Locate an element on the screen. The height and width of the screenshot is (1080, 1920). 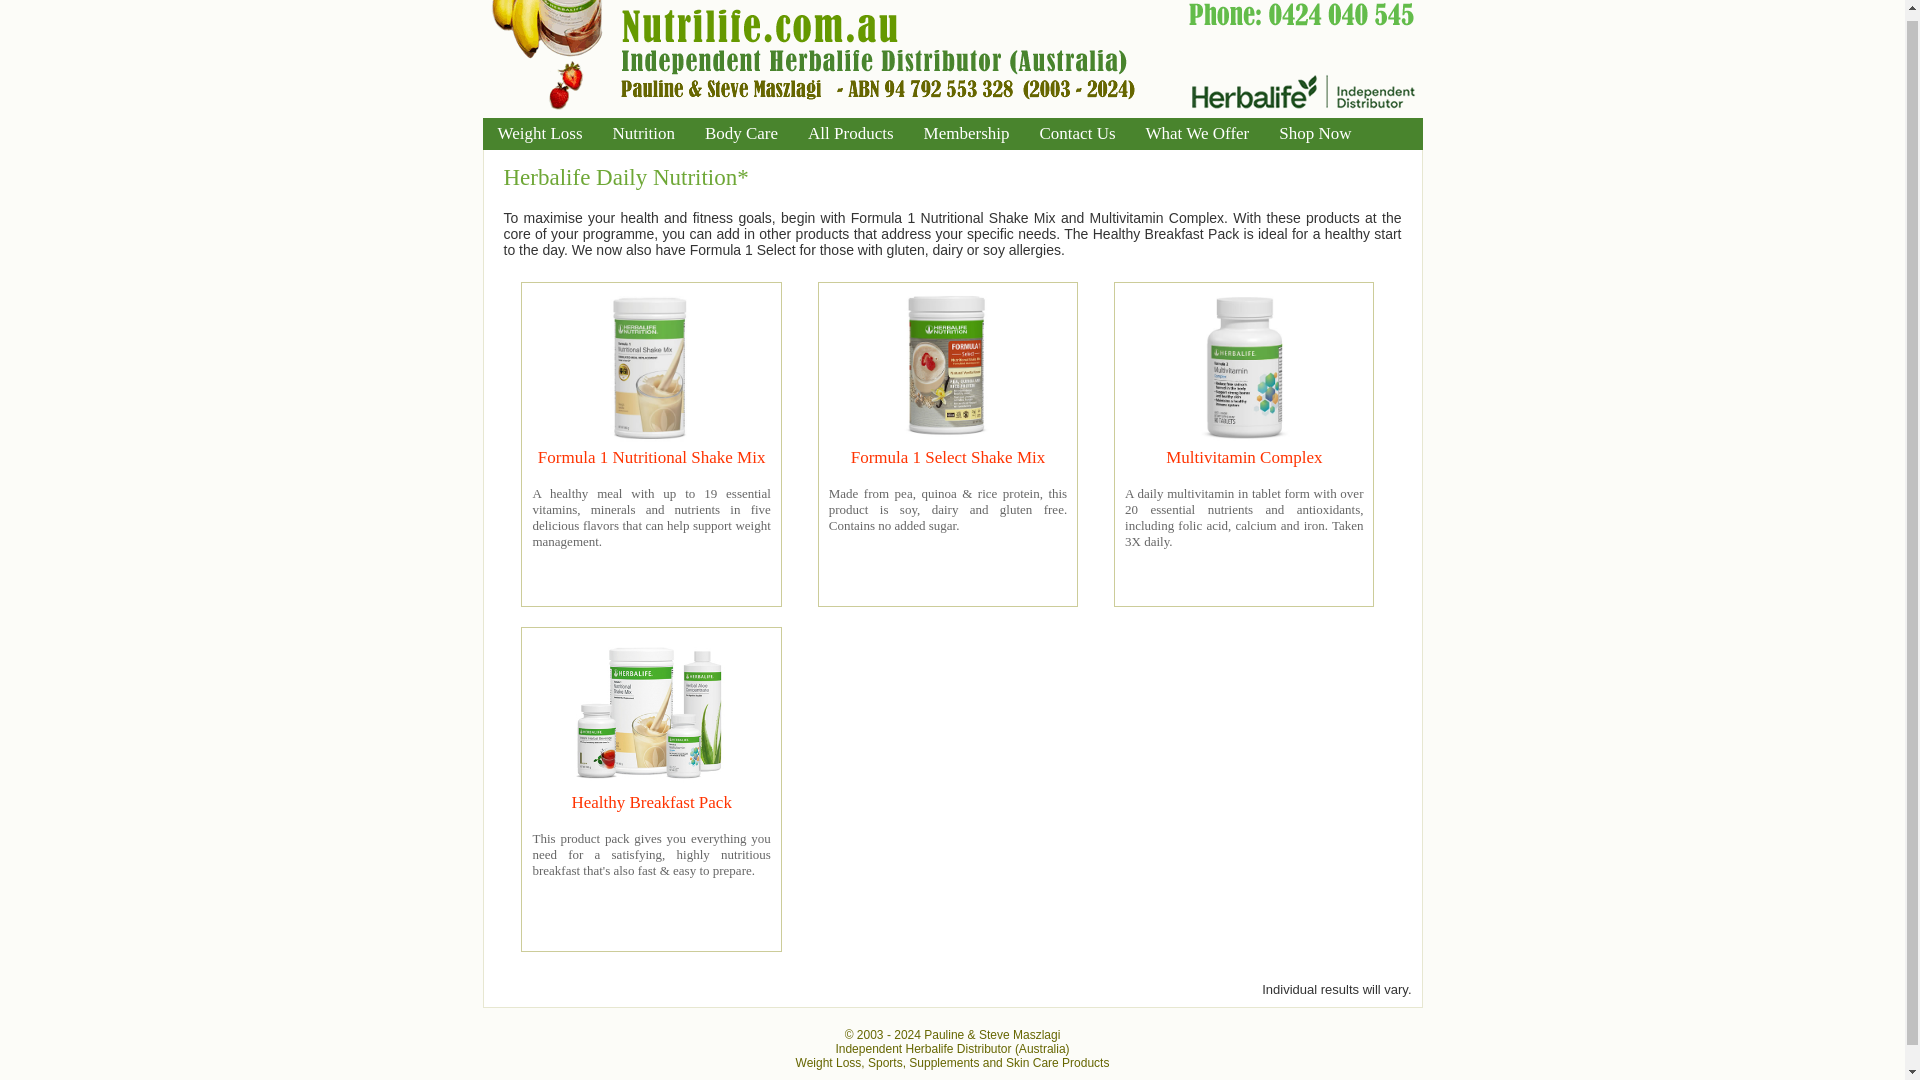
What We Offer is located at coordinates (1198, 134).